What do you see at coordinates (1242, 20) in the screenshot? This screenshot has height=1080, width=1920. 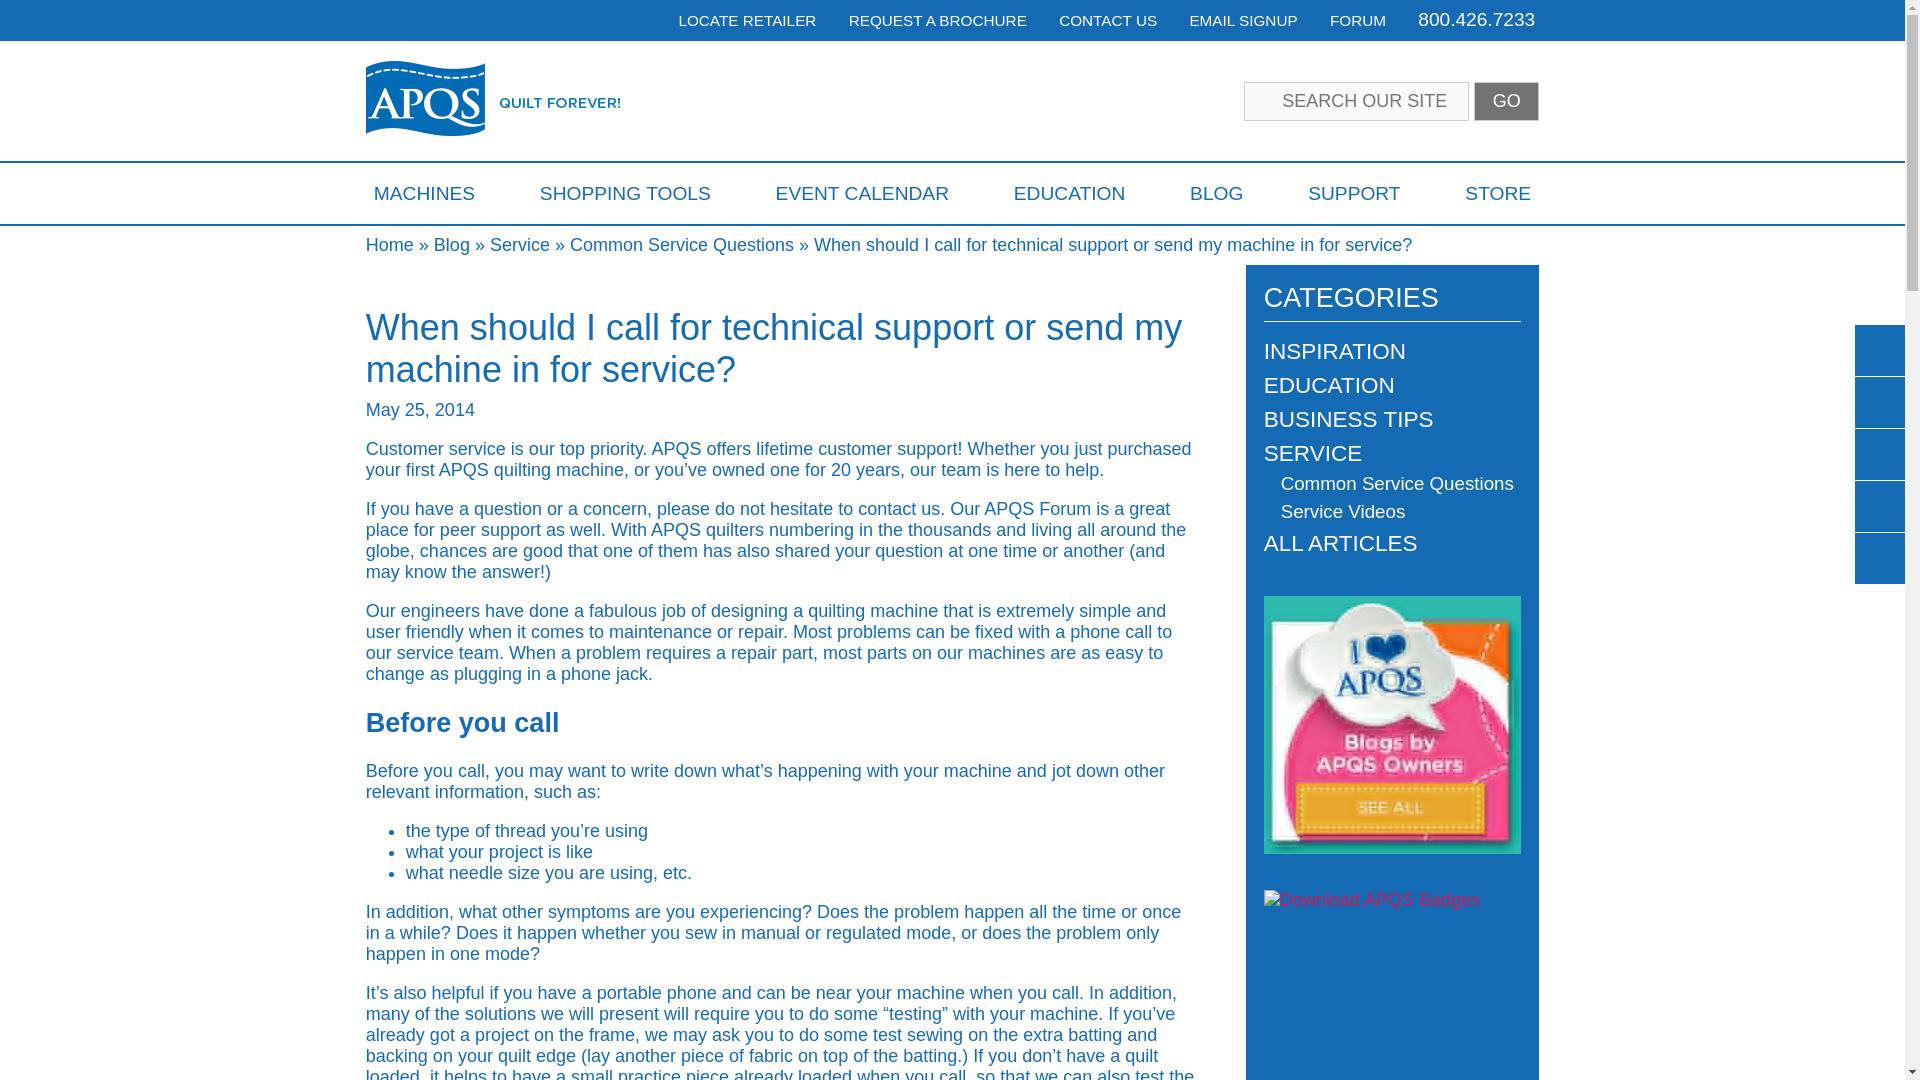 I see `EMAIL SIGNUP` at bounding box center [1242, 20].